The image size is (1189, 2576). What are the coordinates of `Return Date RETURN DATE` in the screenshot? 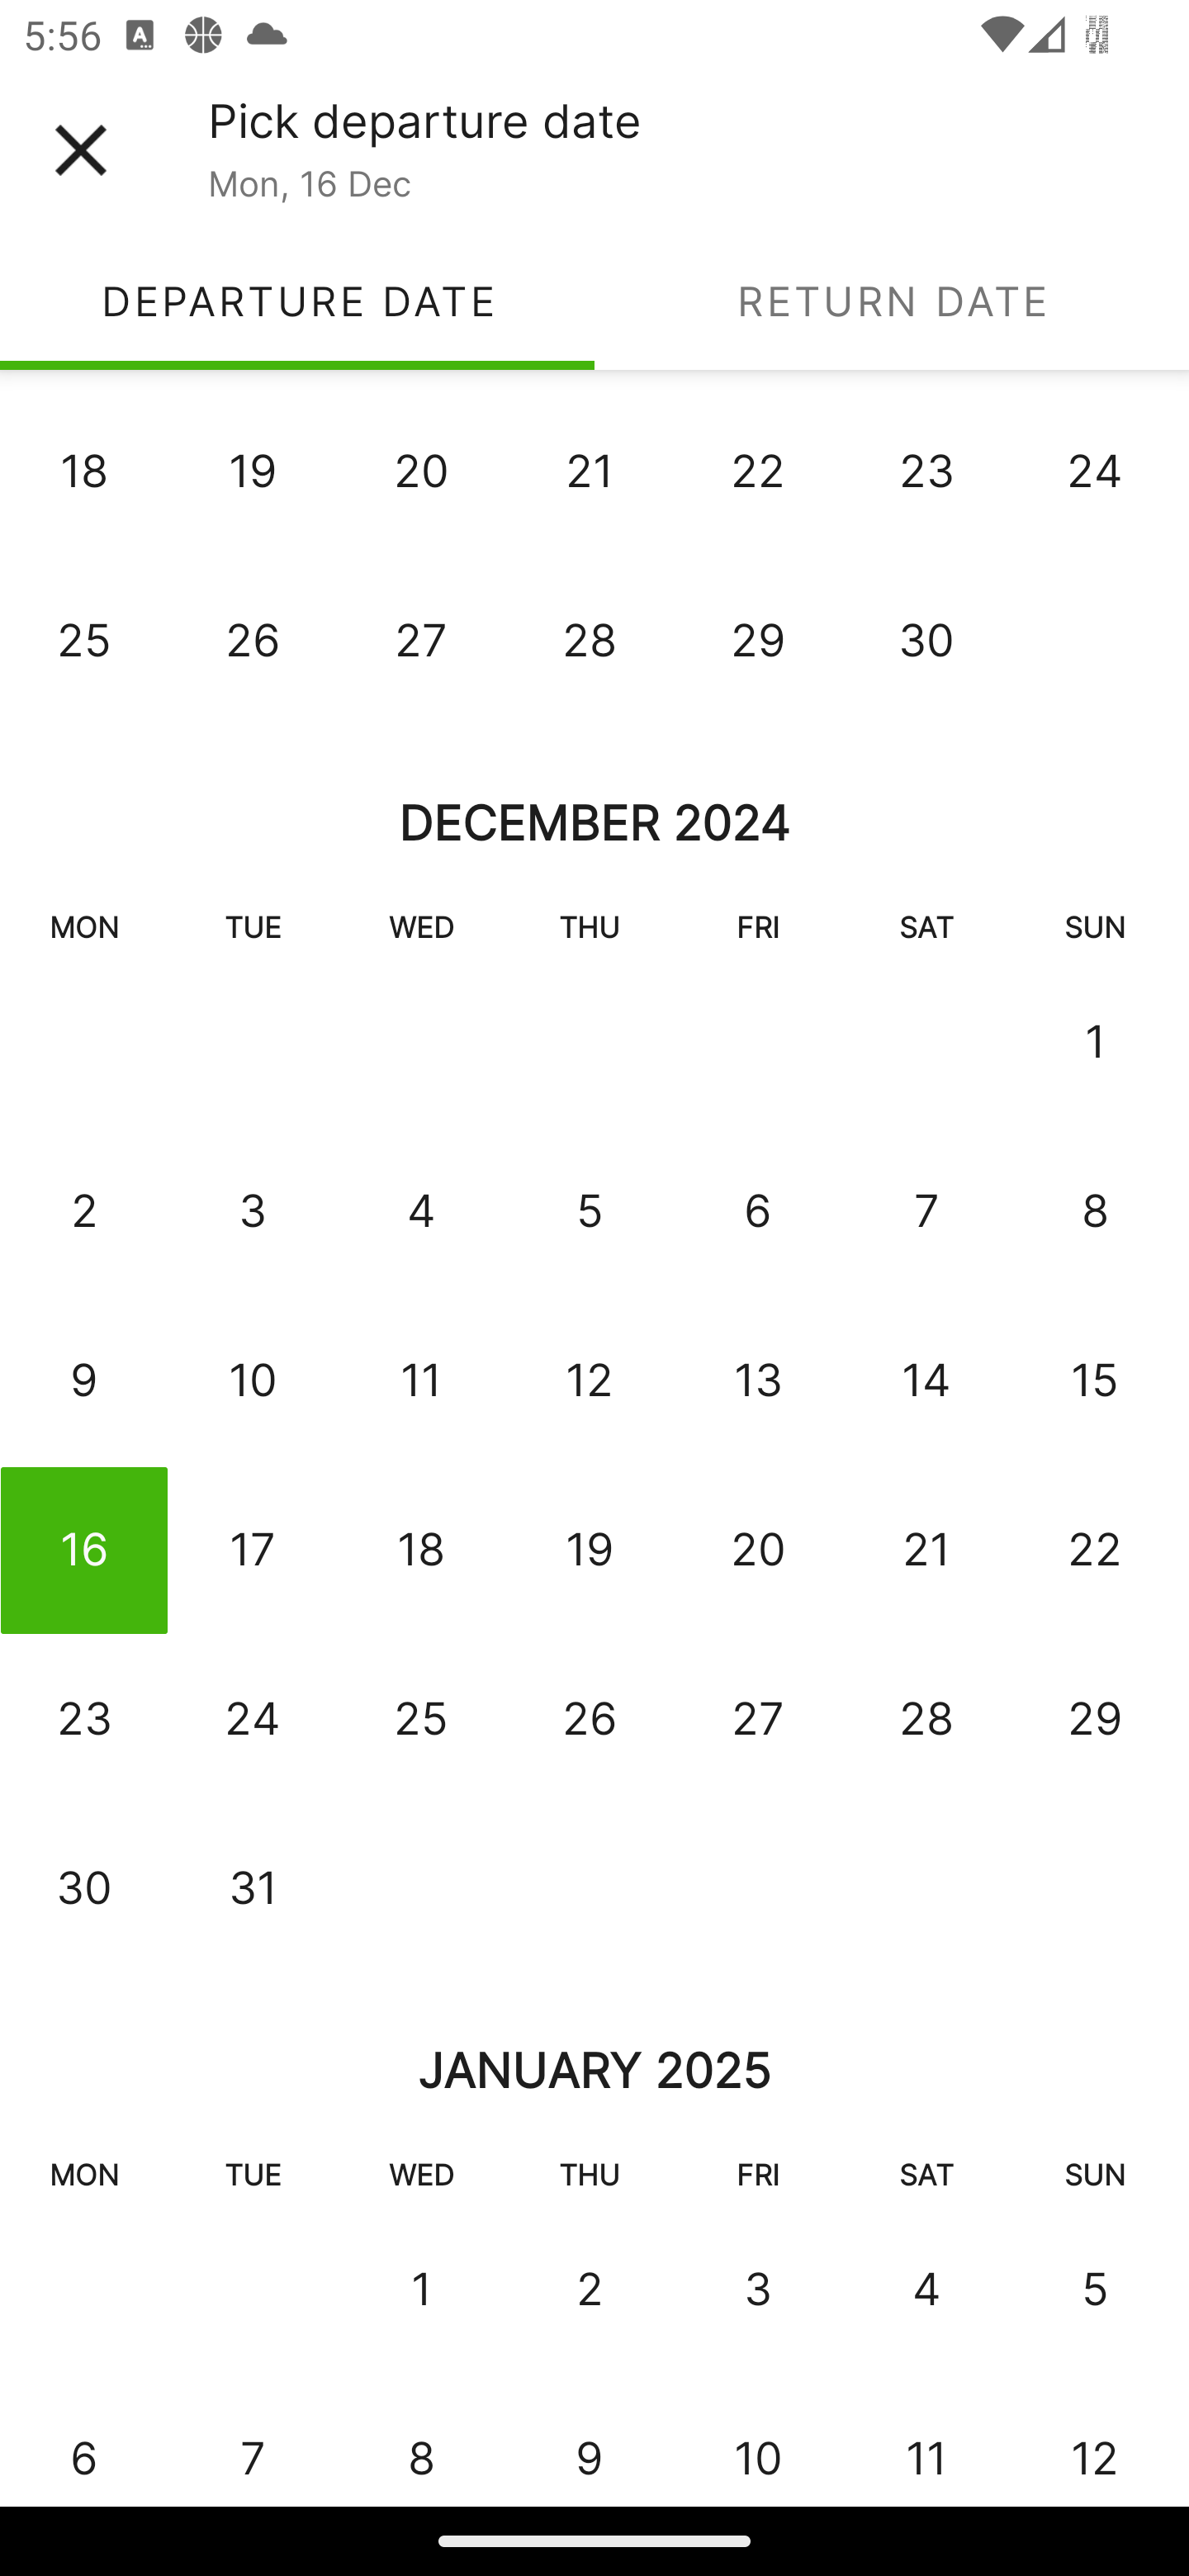 It's located at (892, 301).